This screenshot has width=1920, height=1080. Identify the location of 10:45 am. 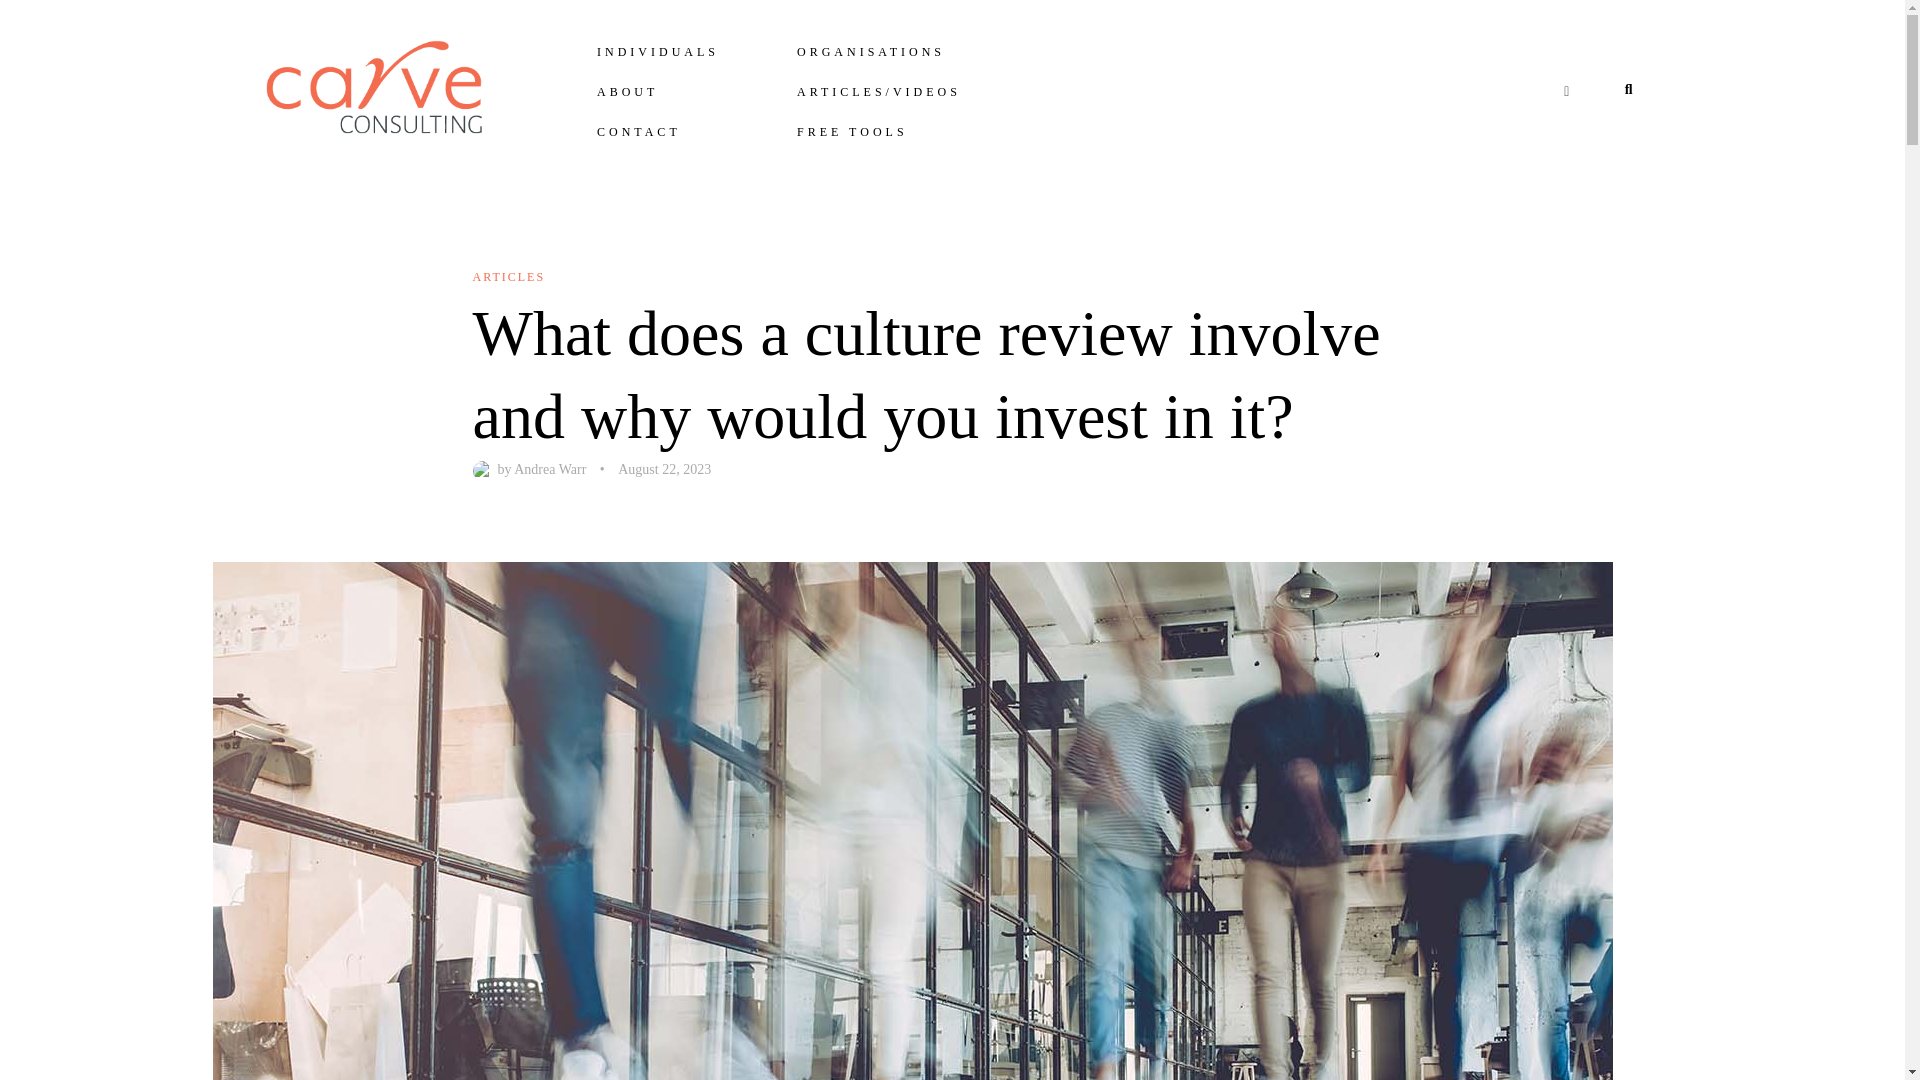
(664, 470).